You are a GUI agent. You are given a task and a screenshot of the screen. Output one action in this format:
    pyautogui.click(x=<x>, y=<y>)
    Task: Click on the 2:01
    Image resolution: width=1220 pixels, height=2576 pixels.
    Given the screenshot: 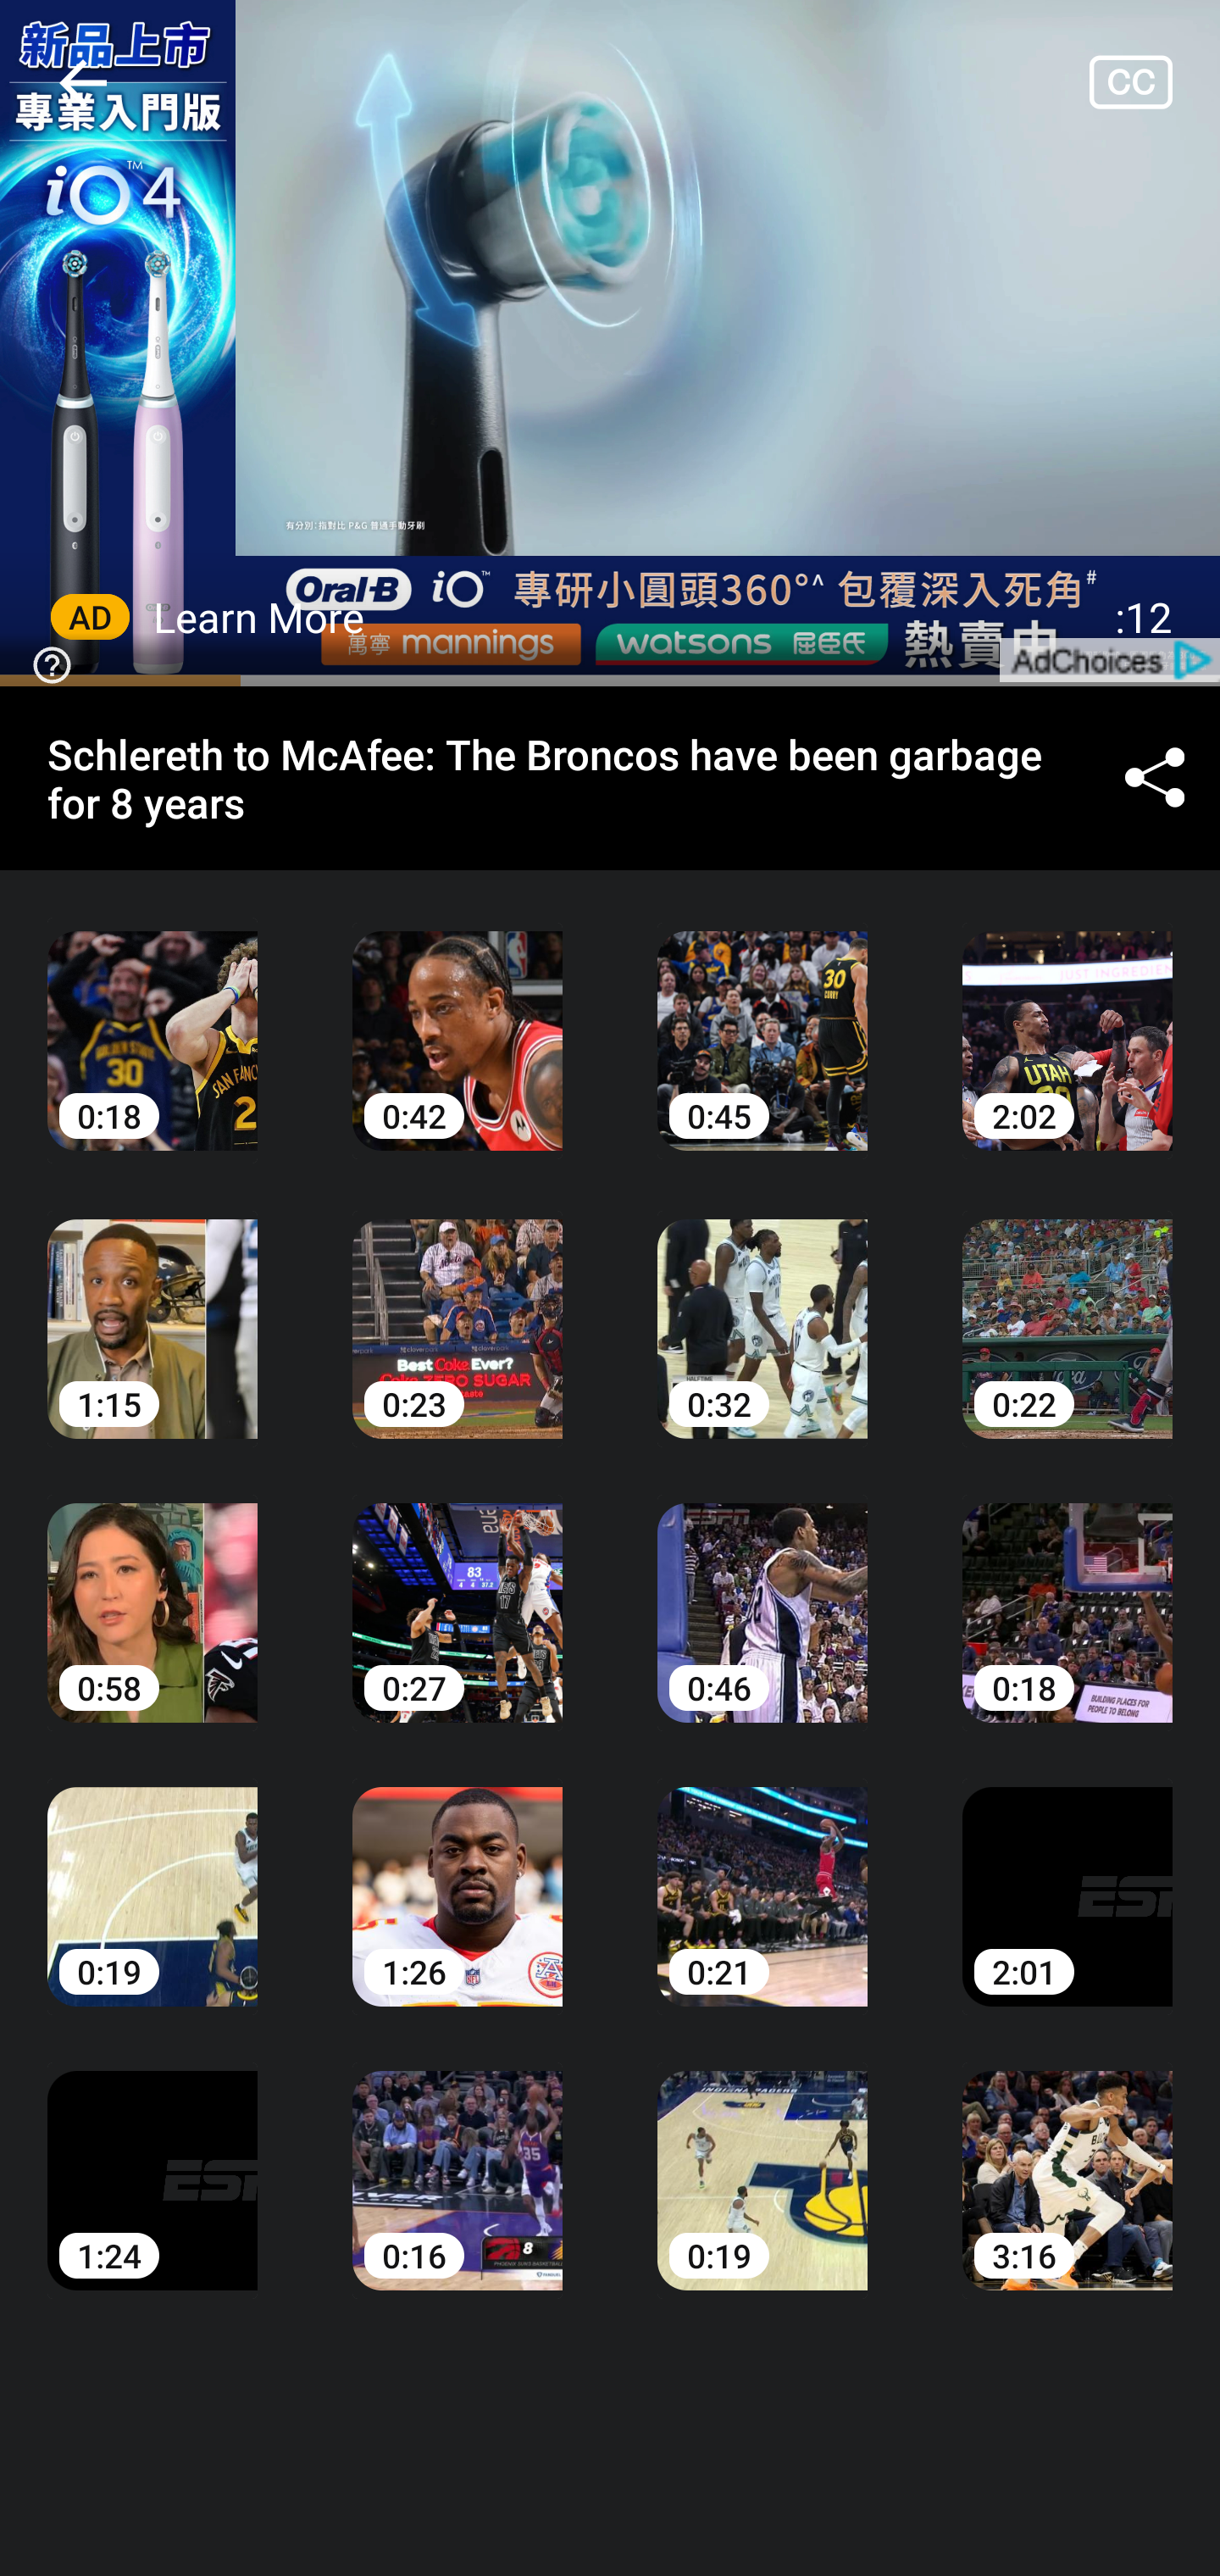 What is the action you would take?
    pyautogui.click(x=1067, y=1873)
    